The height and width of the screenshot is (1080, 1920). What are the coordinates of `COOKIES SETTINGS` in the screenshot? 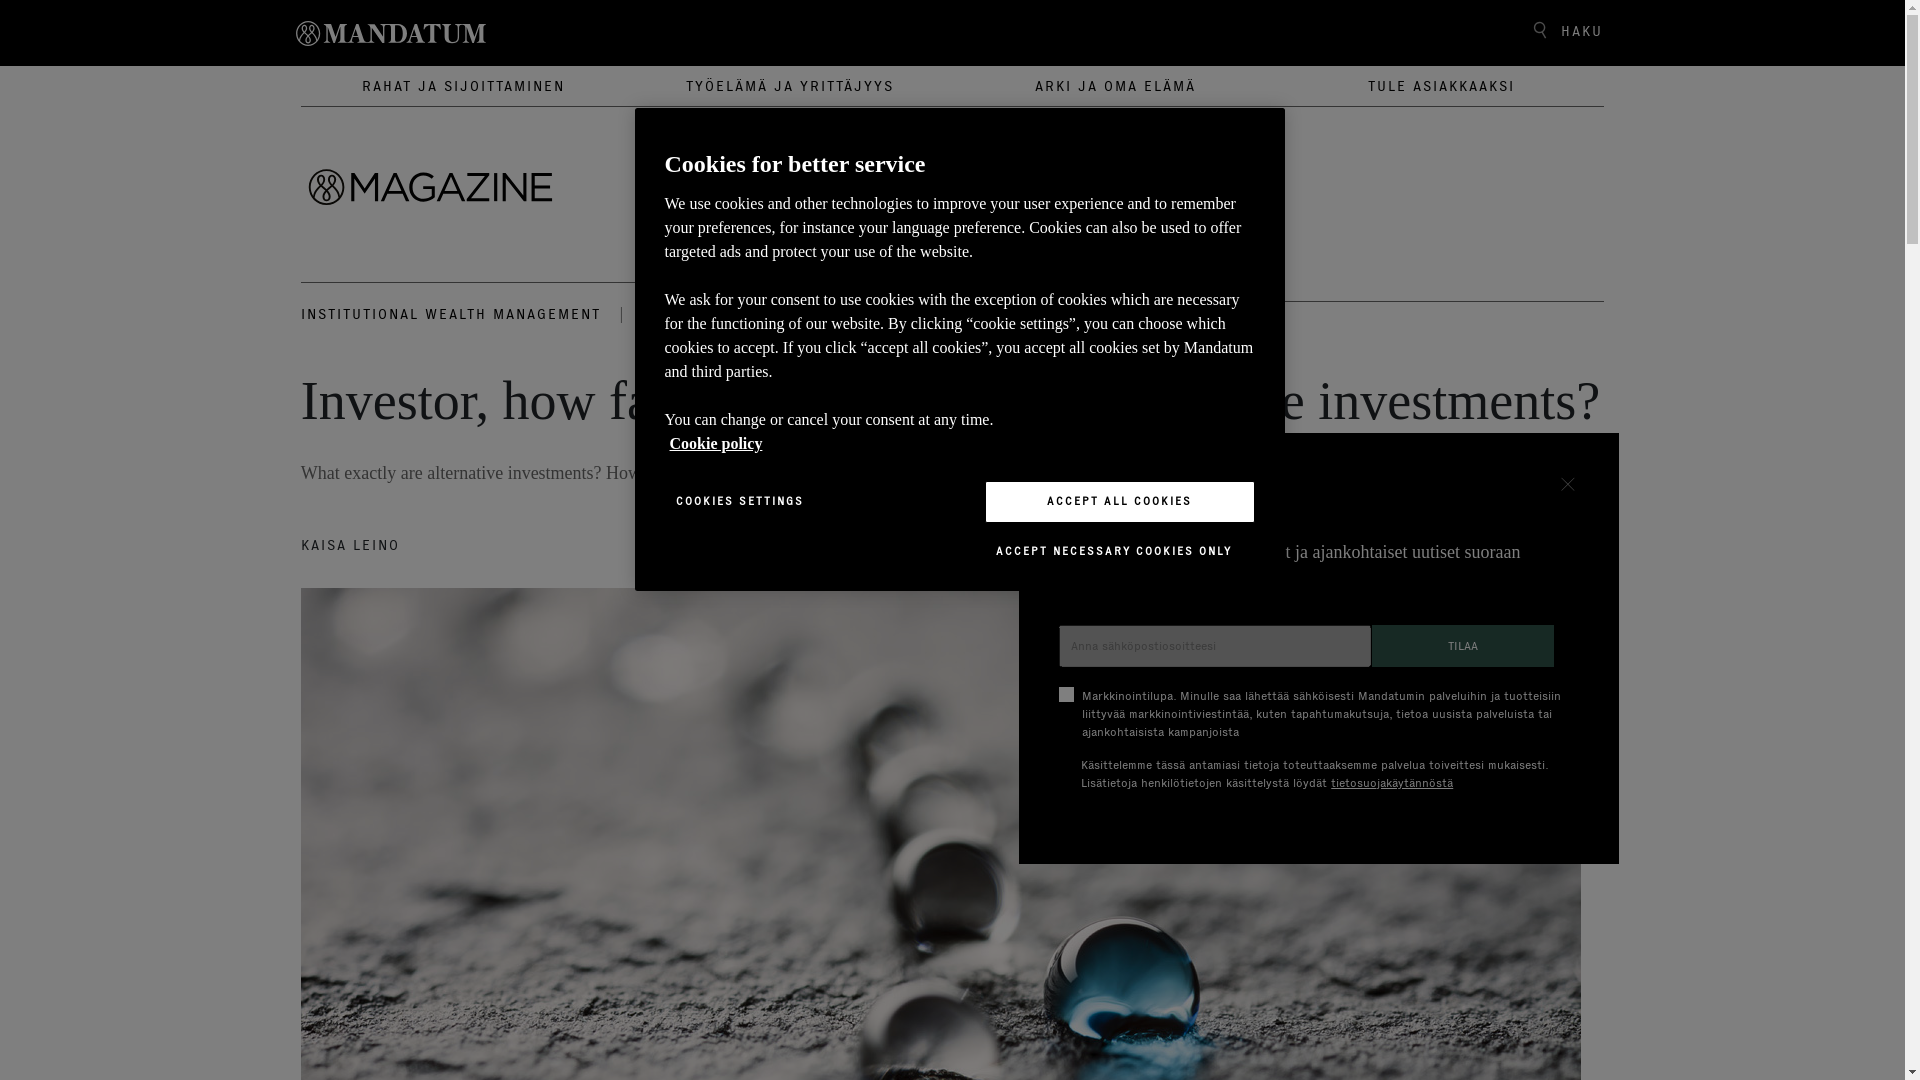 It's located at (739, 501).